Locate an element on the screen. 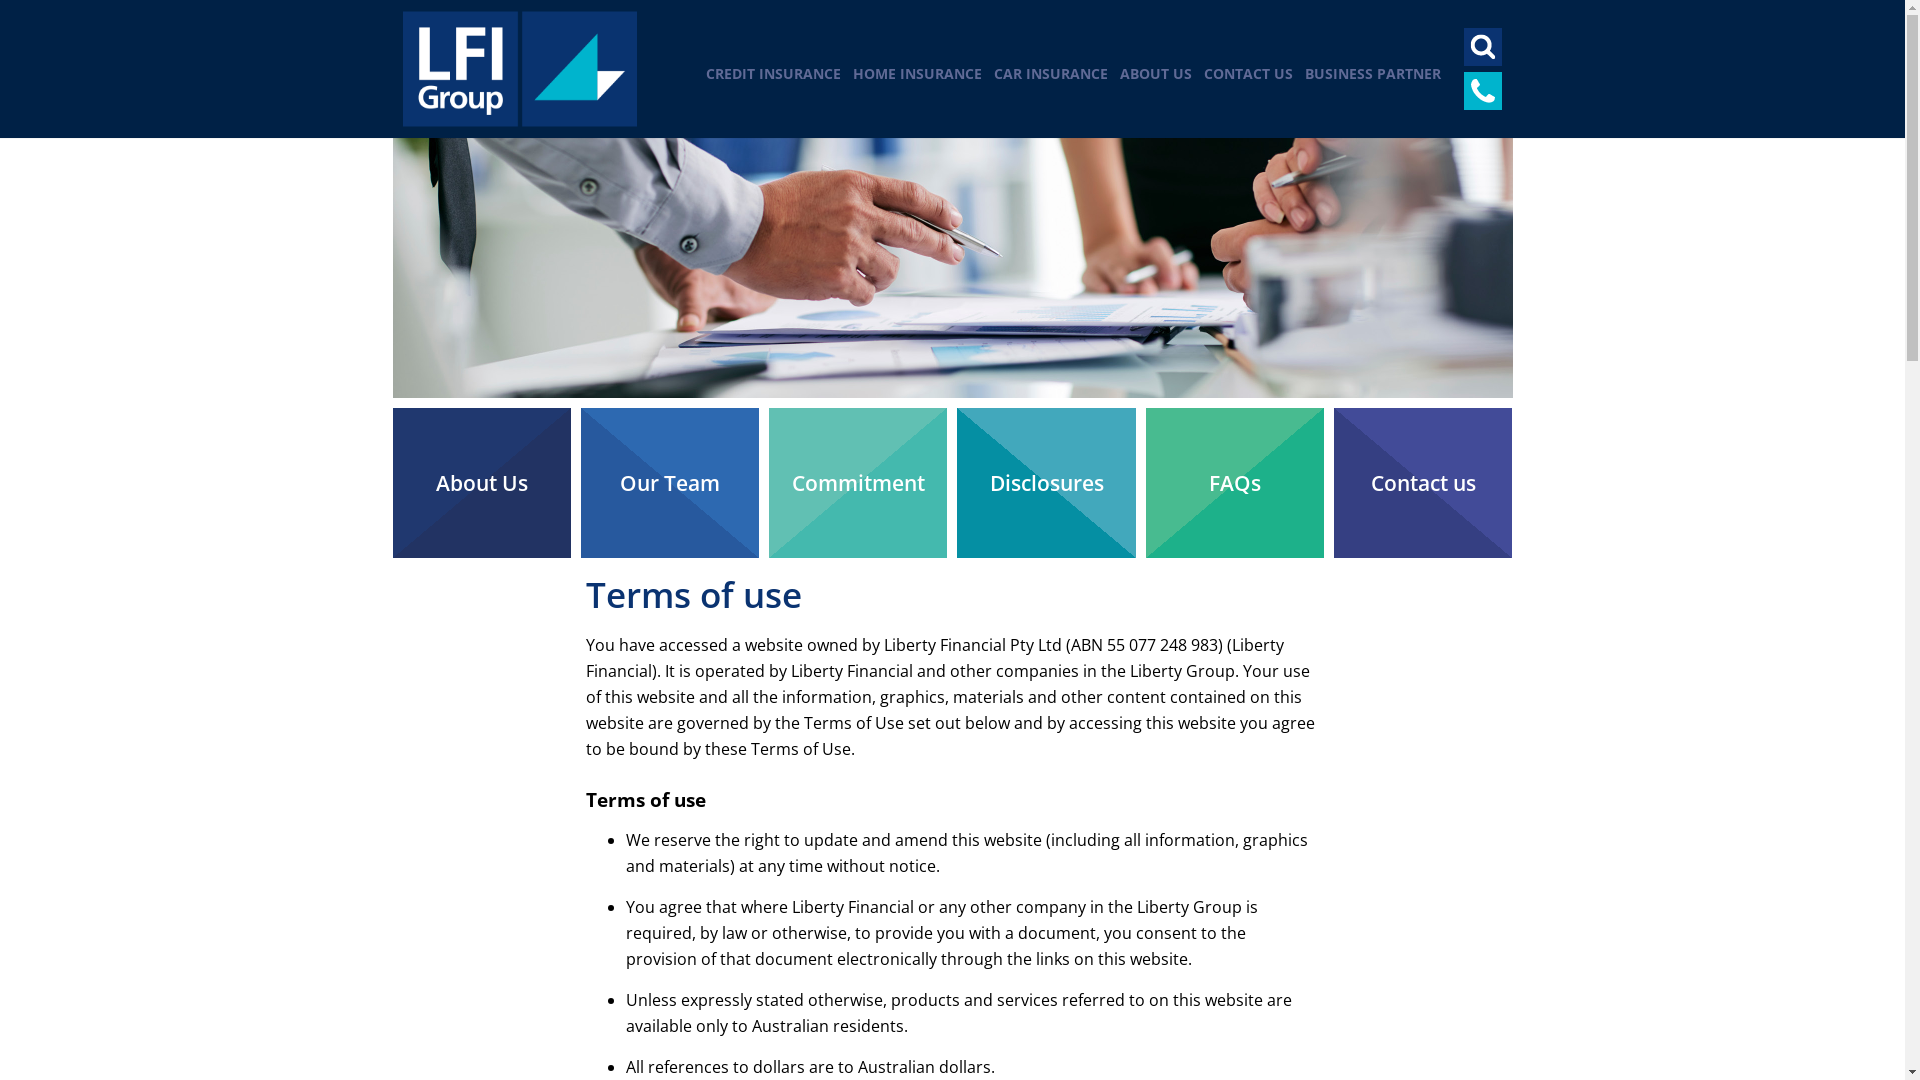  FAQs is located at coordinates (1235, 483).